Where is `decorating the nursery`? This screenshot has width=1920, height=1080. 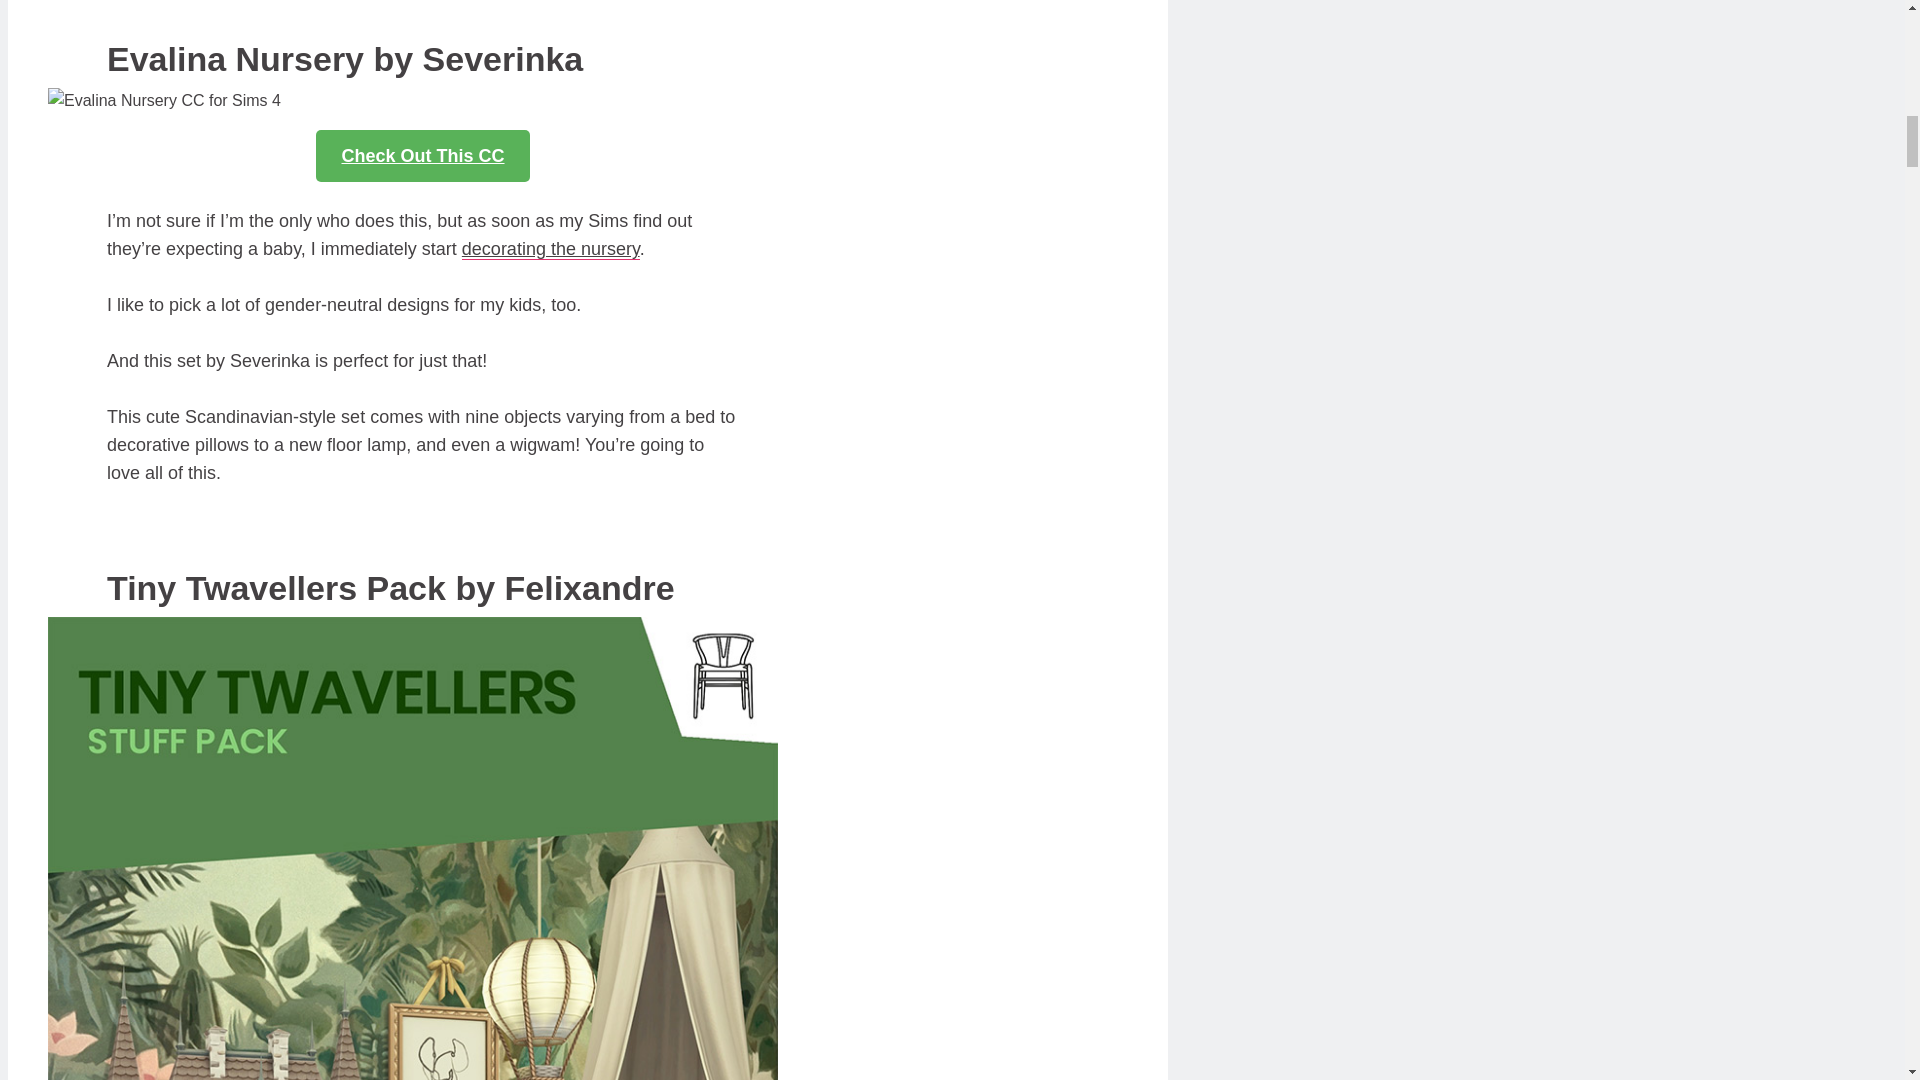 decorating the nursery is located at coordinates (550, 249).